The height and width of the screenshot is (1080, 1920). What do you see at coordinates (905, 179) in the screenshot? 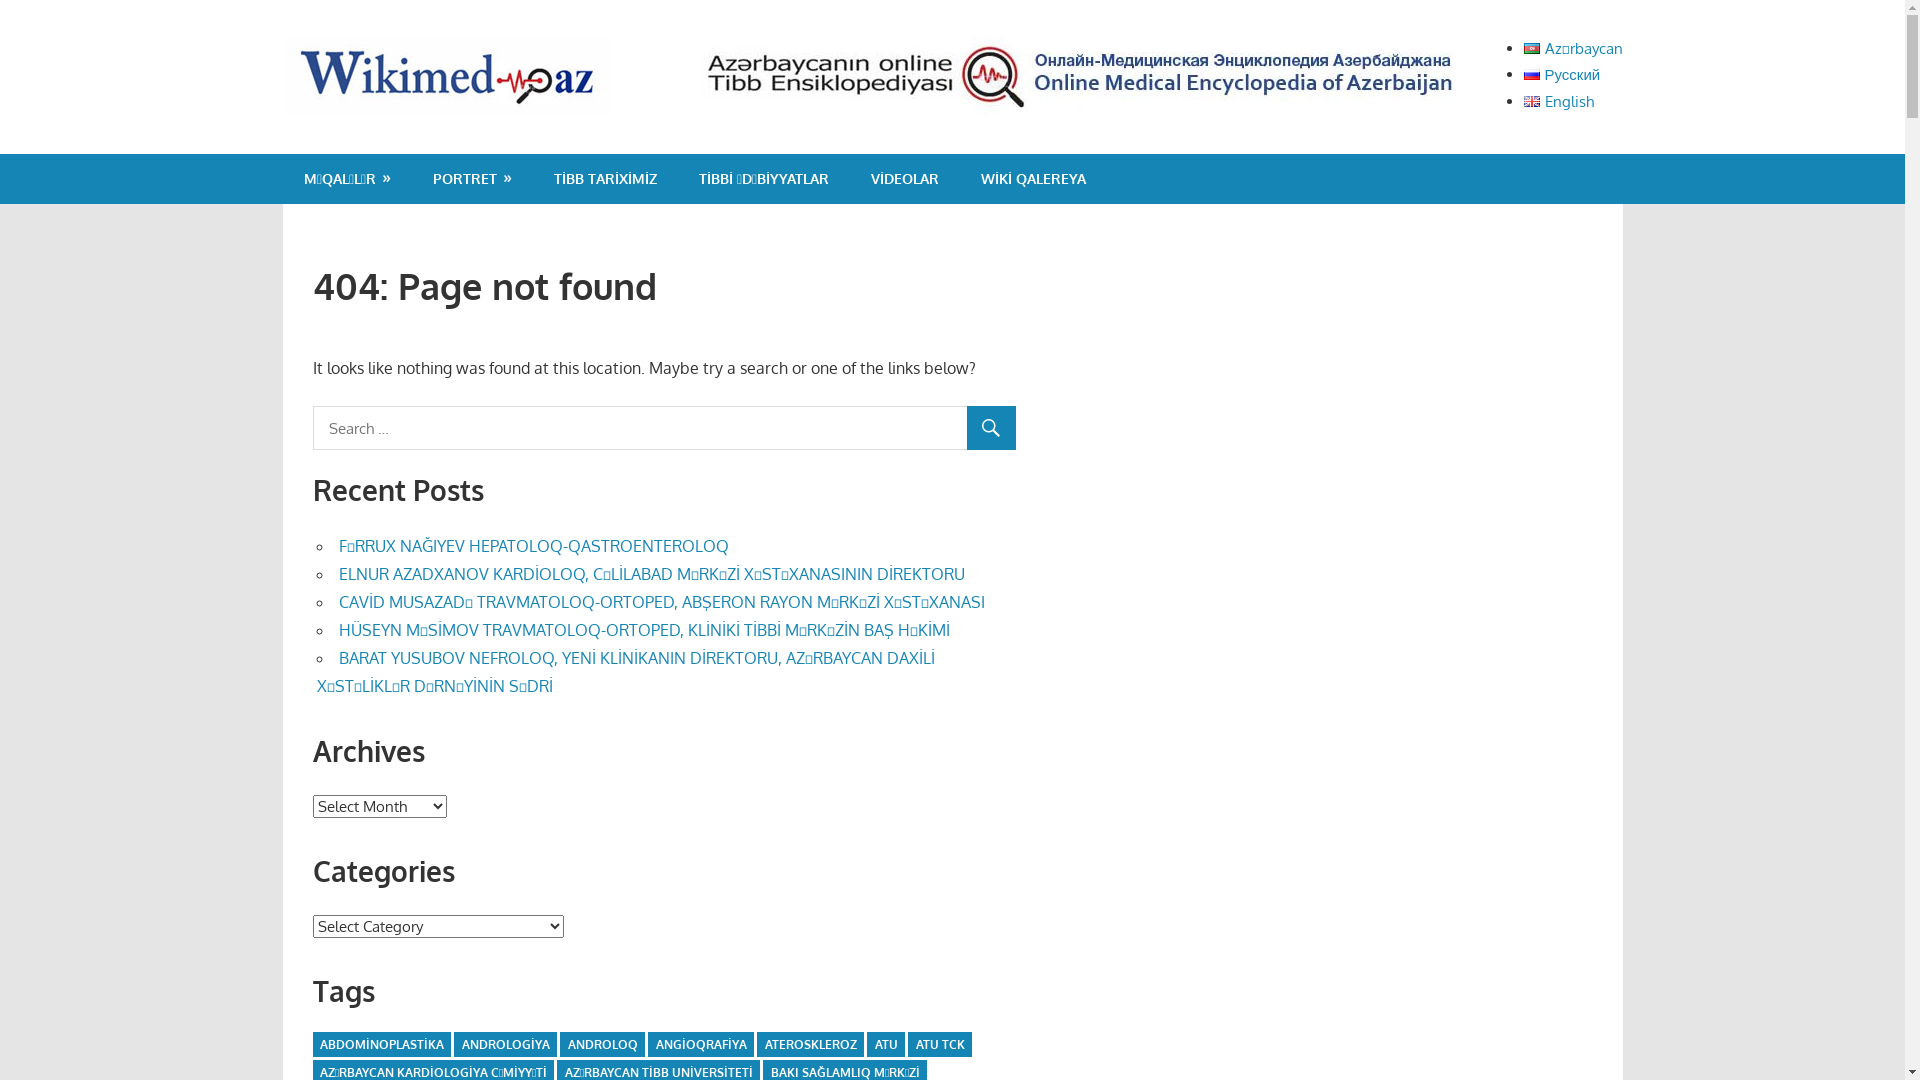
I see `VIDEOLAR` at bounding box center [905, 179].